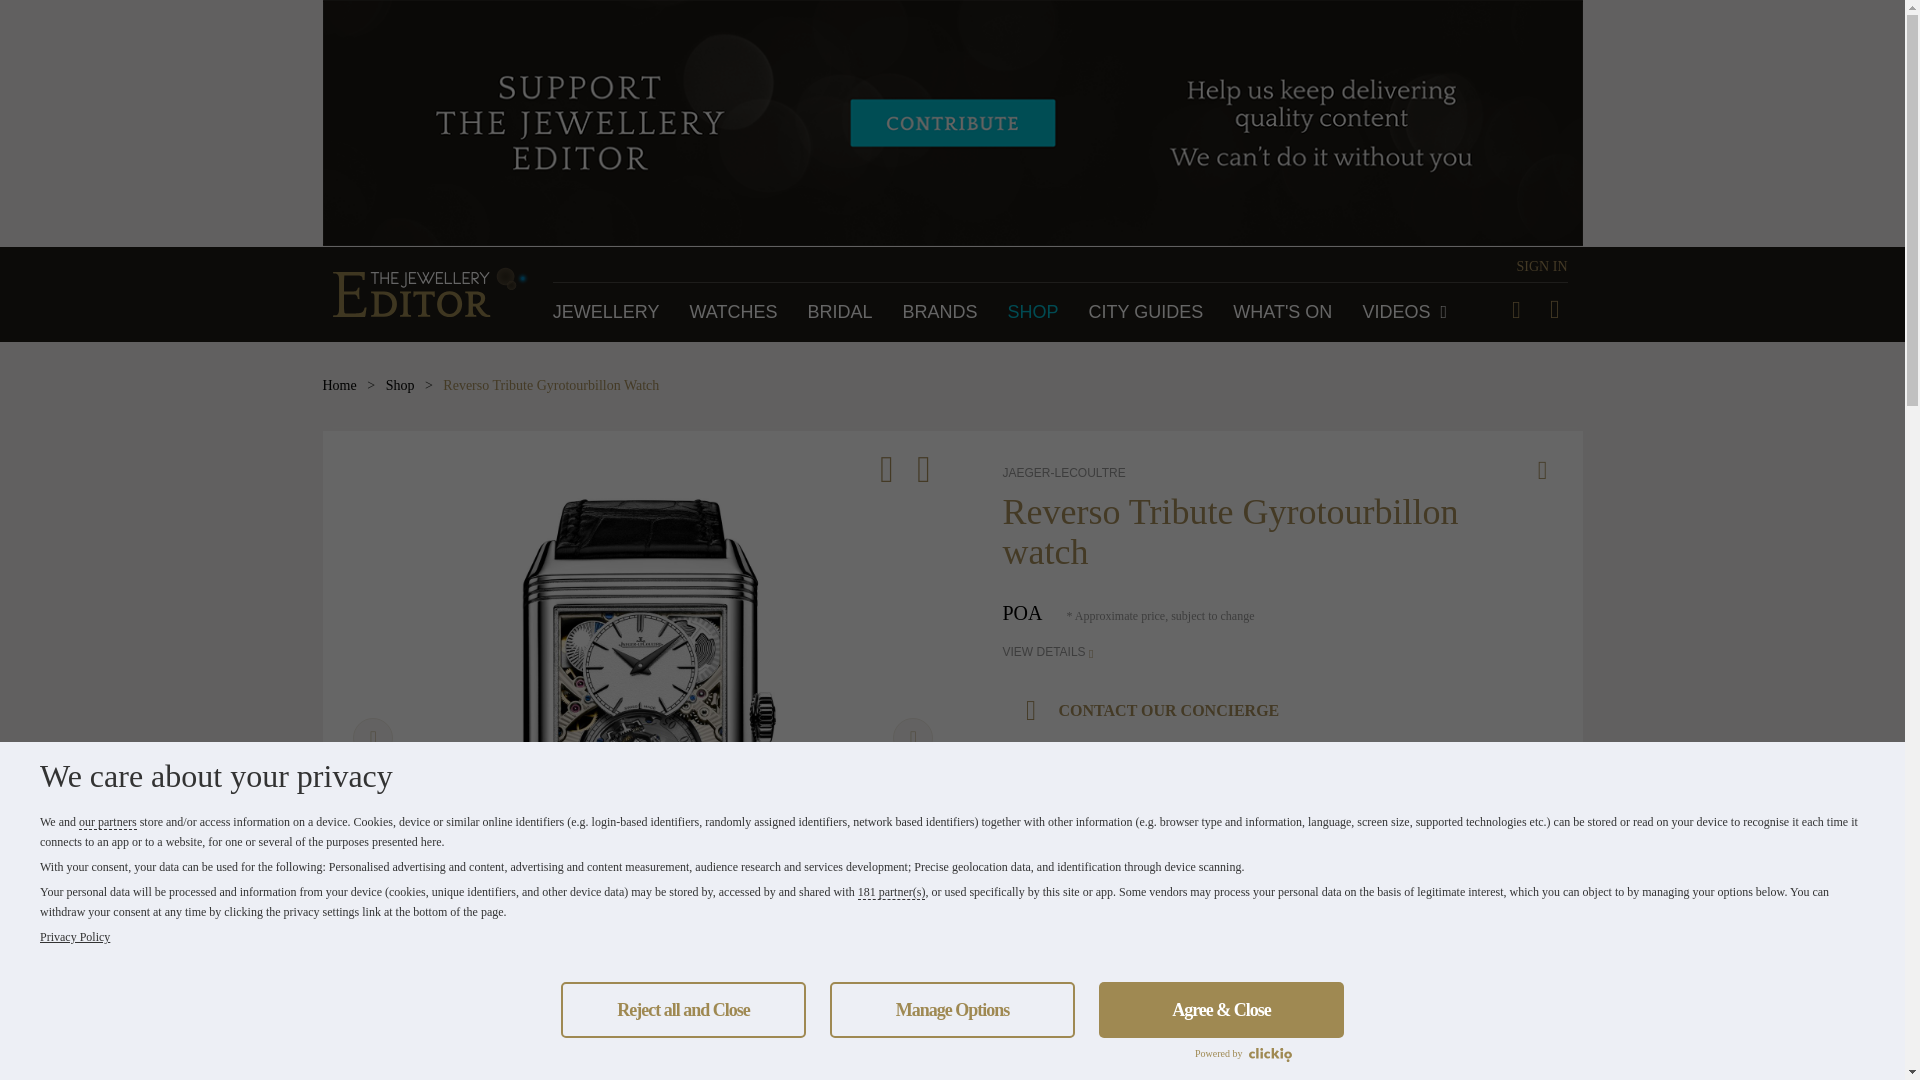  I want to click on Go to Brands, so click(940, 312).